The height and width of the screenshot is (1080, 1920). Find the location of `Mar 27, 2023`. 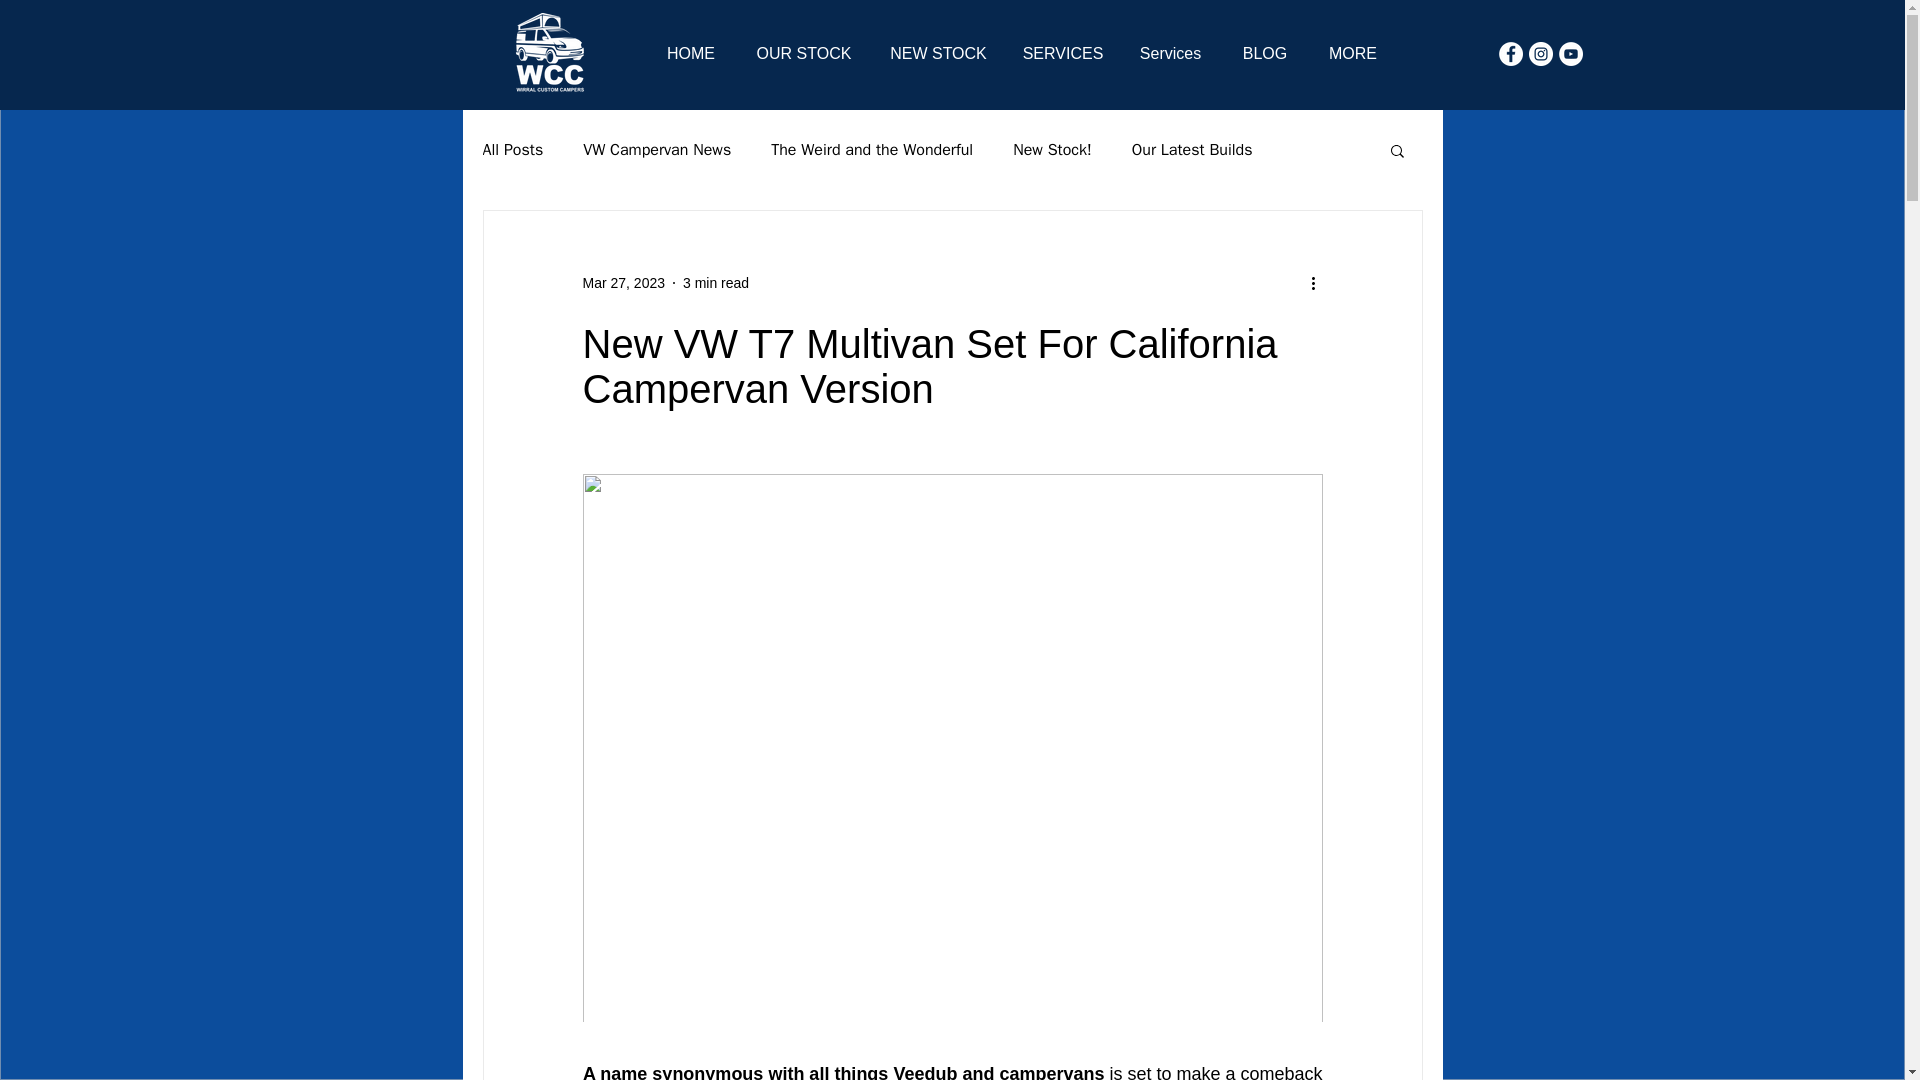

Mar 27, 2023 is located at coordinates (622, 282).